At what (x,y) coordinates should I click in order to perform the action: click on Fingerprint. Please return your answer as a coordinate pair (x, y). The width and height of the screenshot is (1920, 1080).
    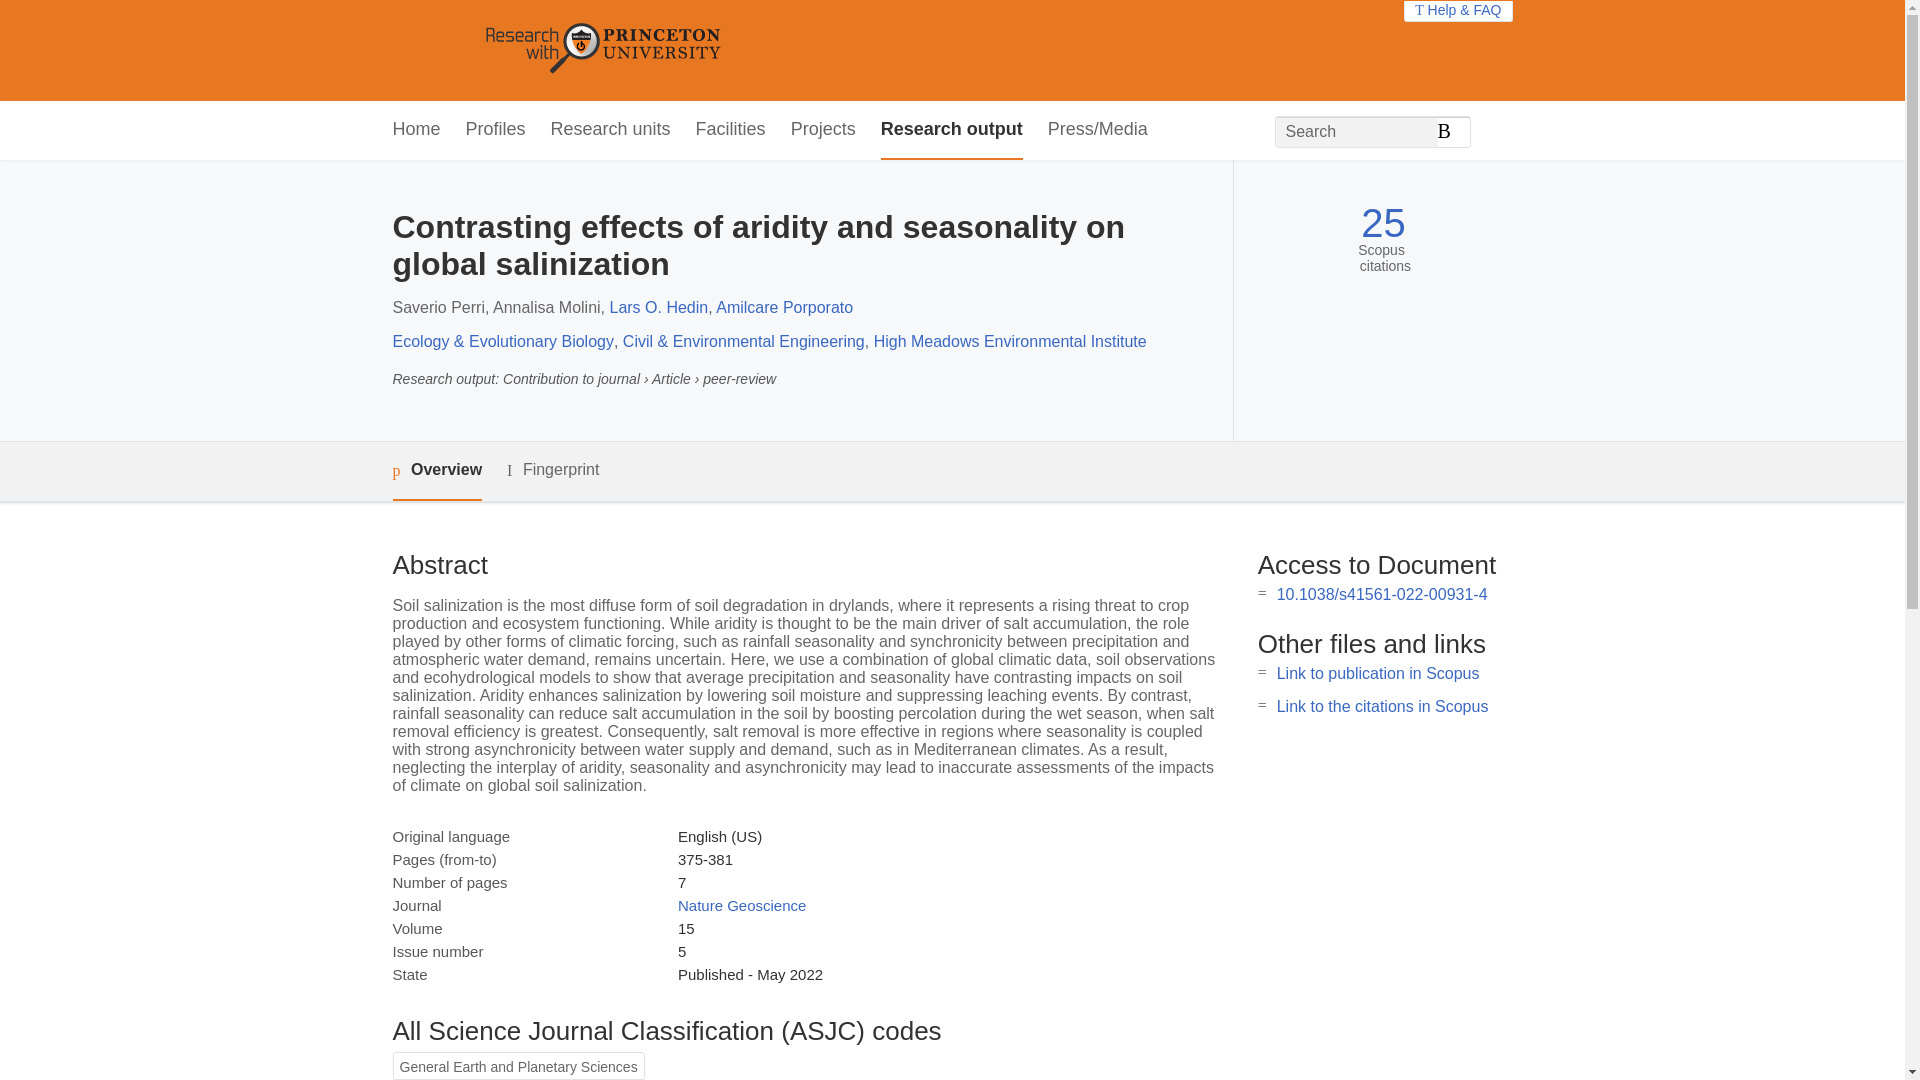
    Looking at the image, I should click on (552, 470).